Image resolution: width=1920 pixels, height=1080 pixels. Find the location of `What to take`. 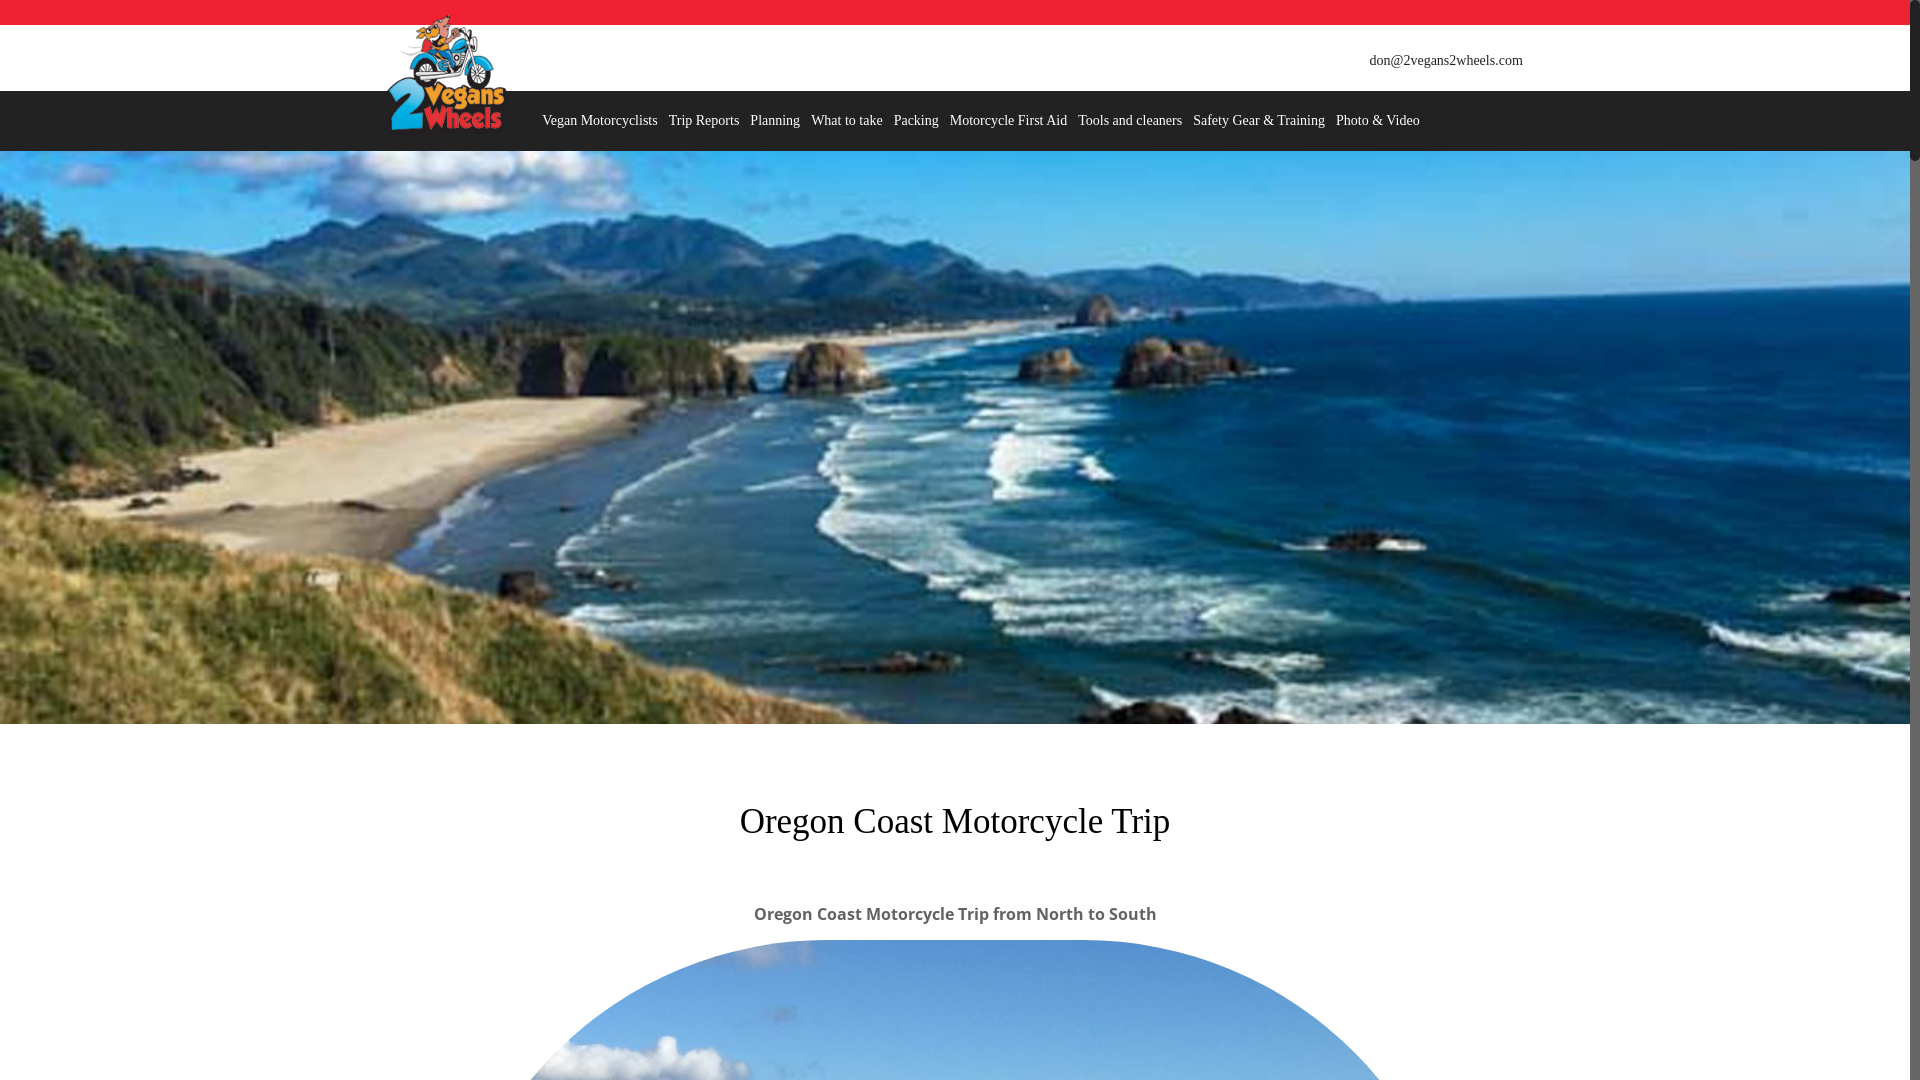

What to take is located at coordinates (848, 121).